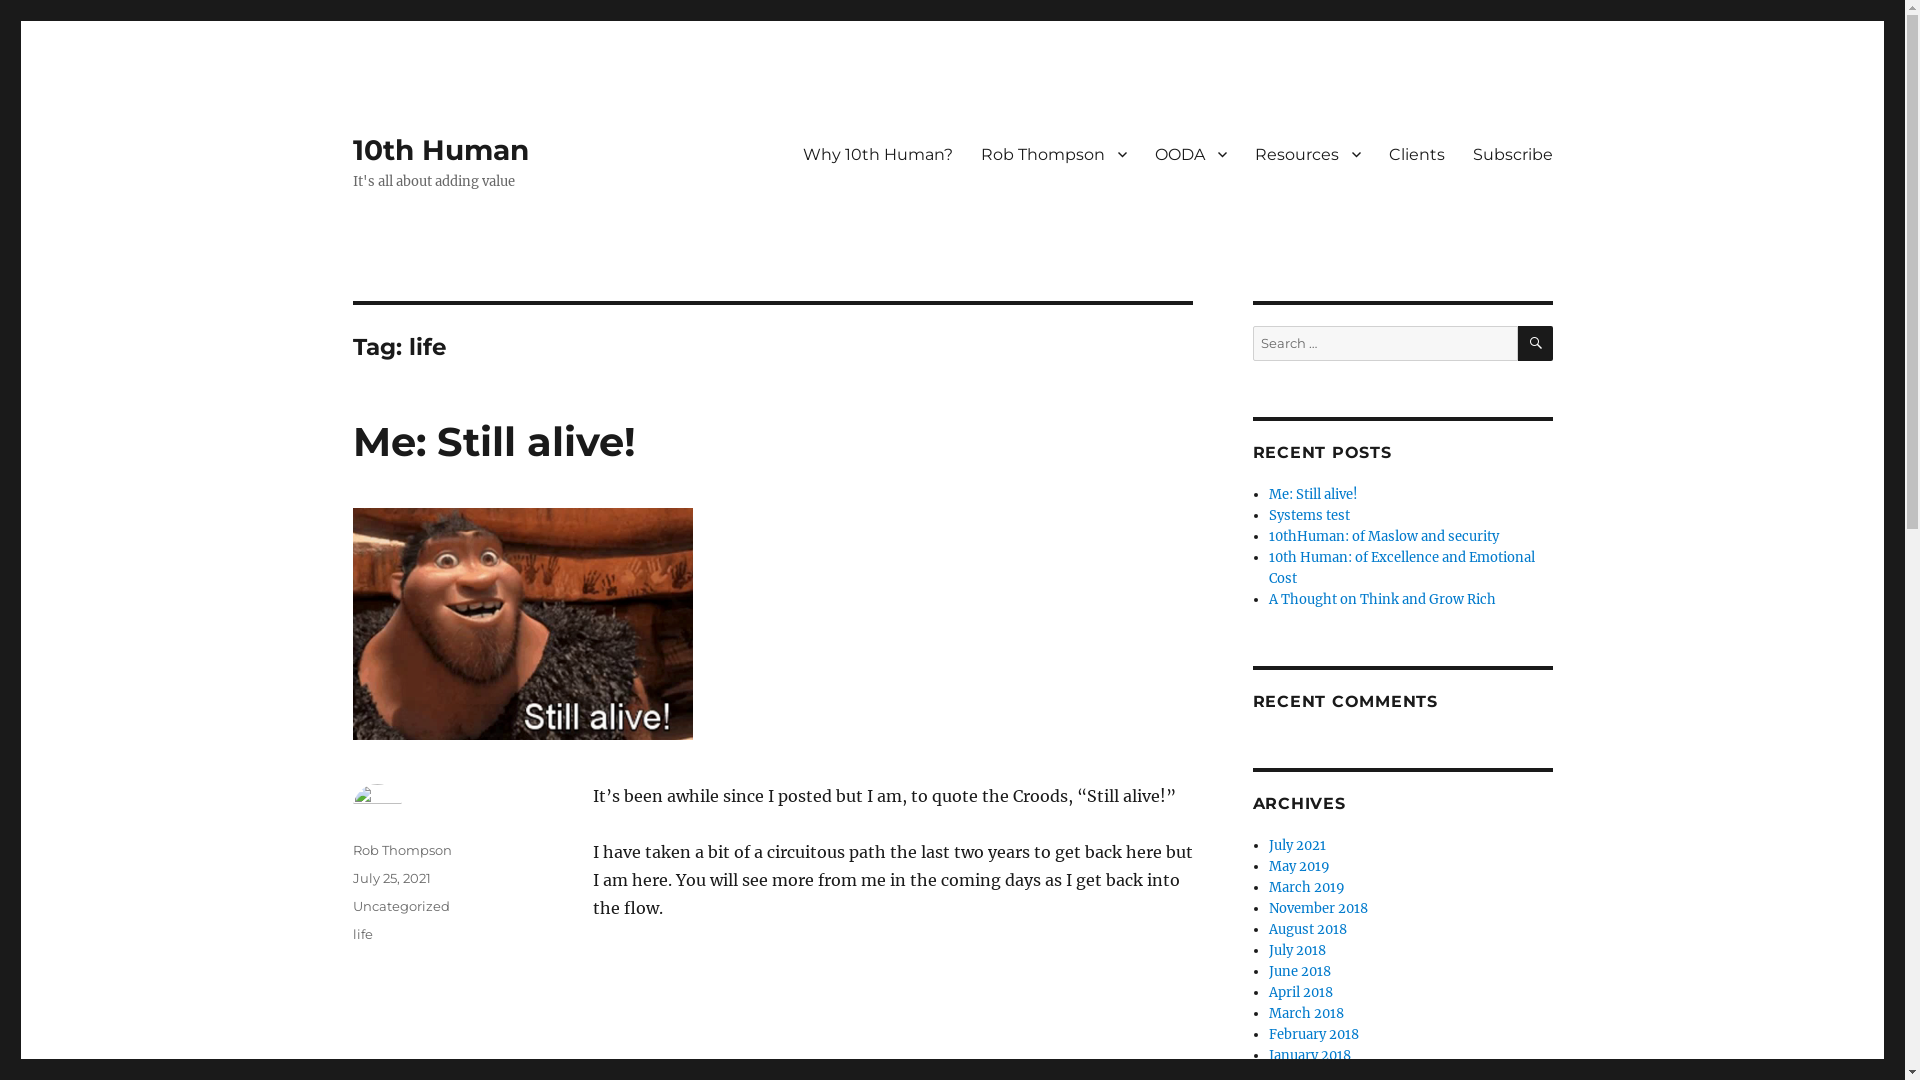 The width and height of the screenshot is (1920, 1080). I want to click on 10th Human: of Excellence and Emotional Cost, so click(1402, 568).